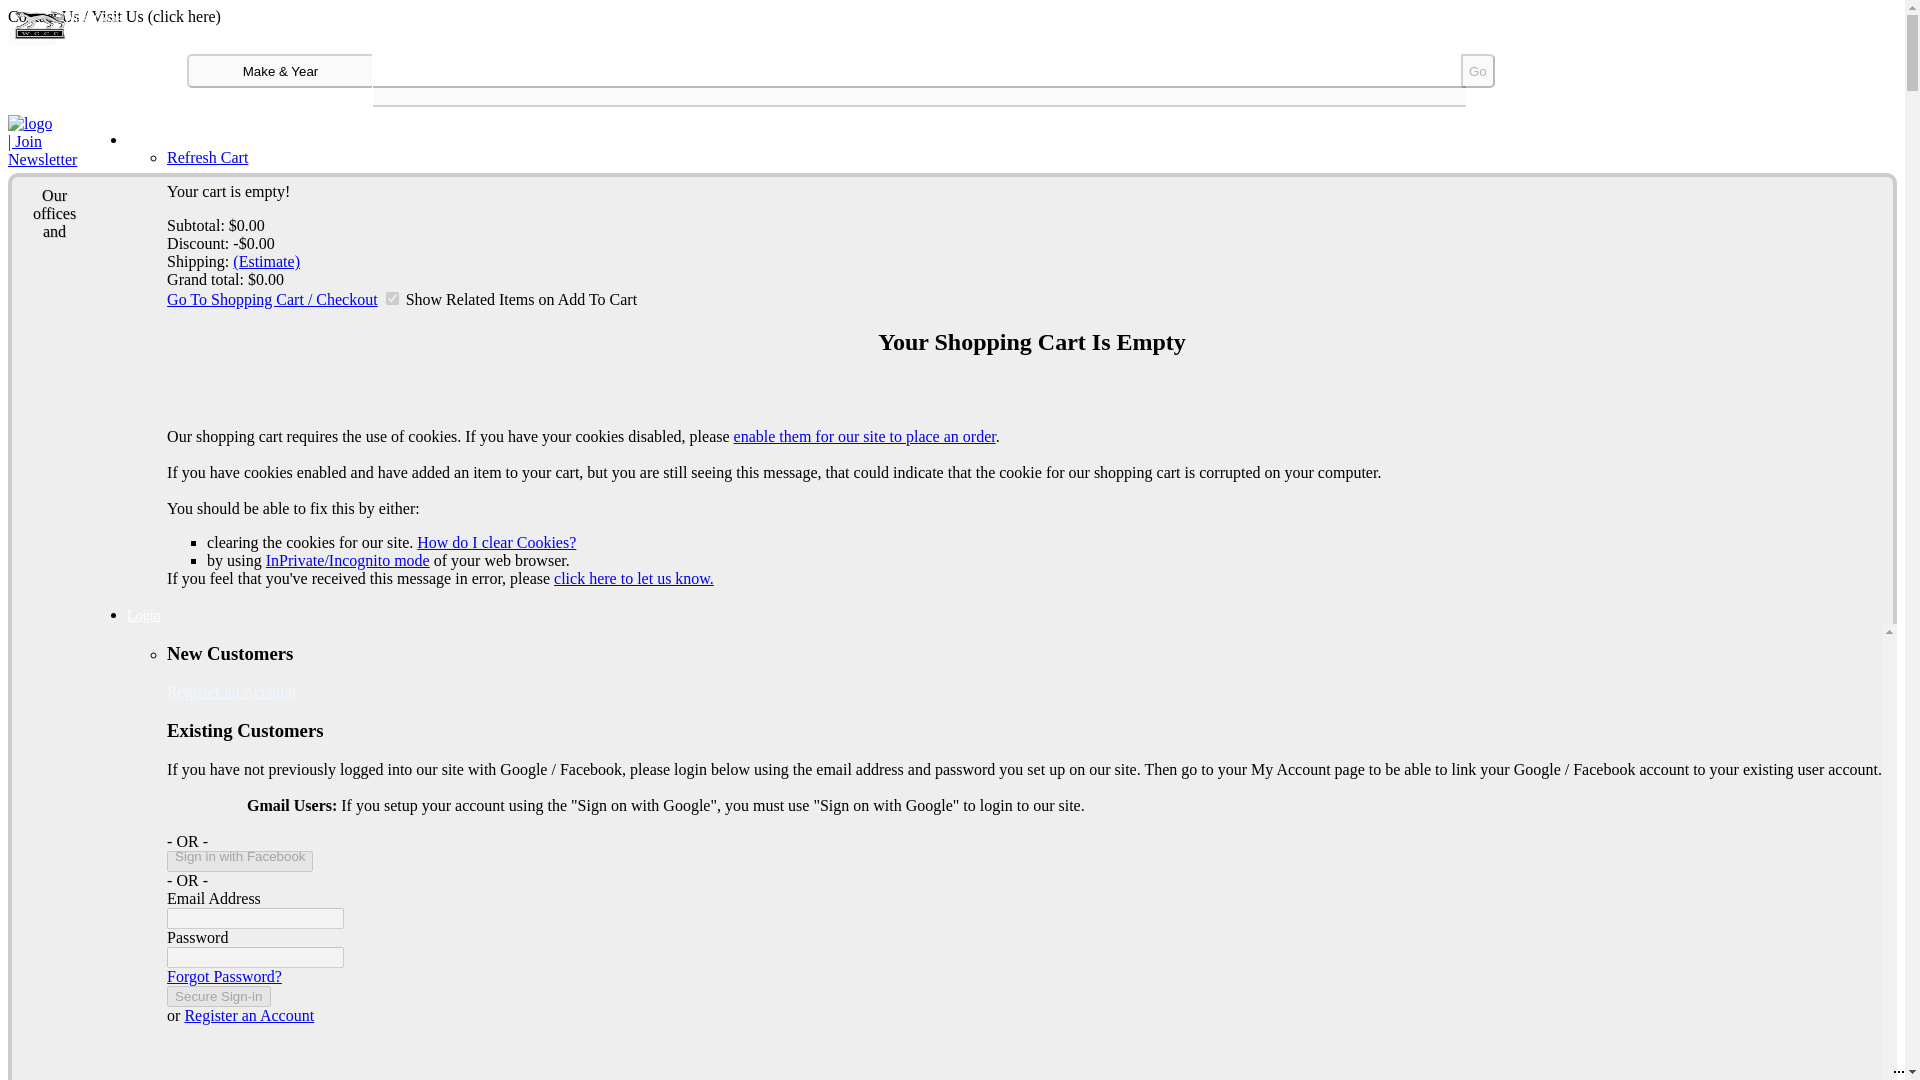 This screenshot has width=1920, height=1080. Describe the element at coordinates (224, 976) in the screenshot. I see `Forgot Password?` at that location.